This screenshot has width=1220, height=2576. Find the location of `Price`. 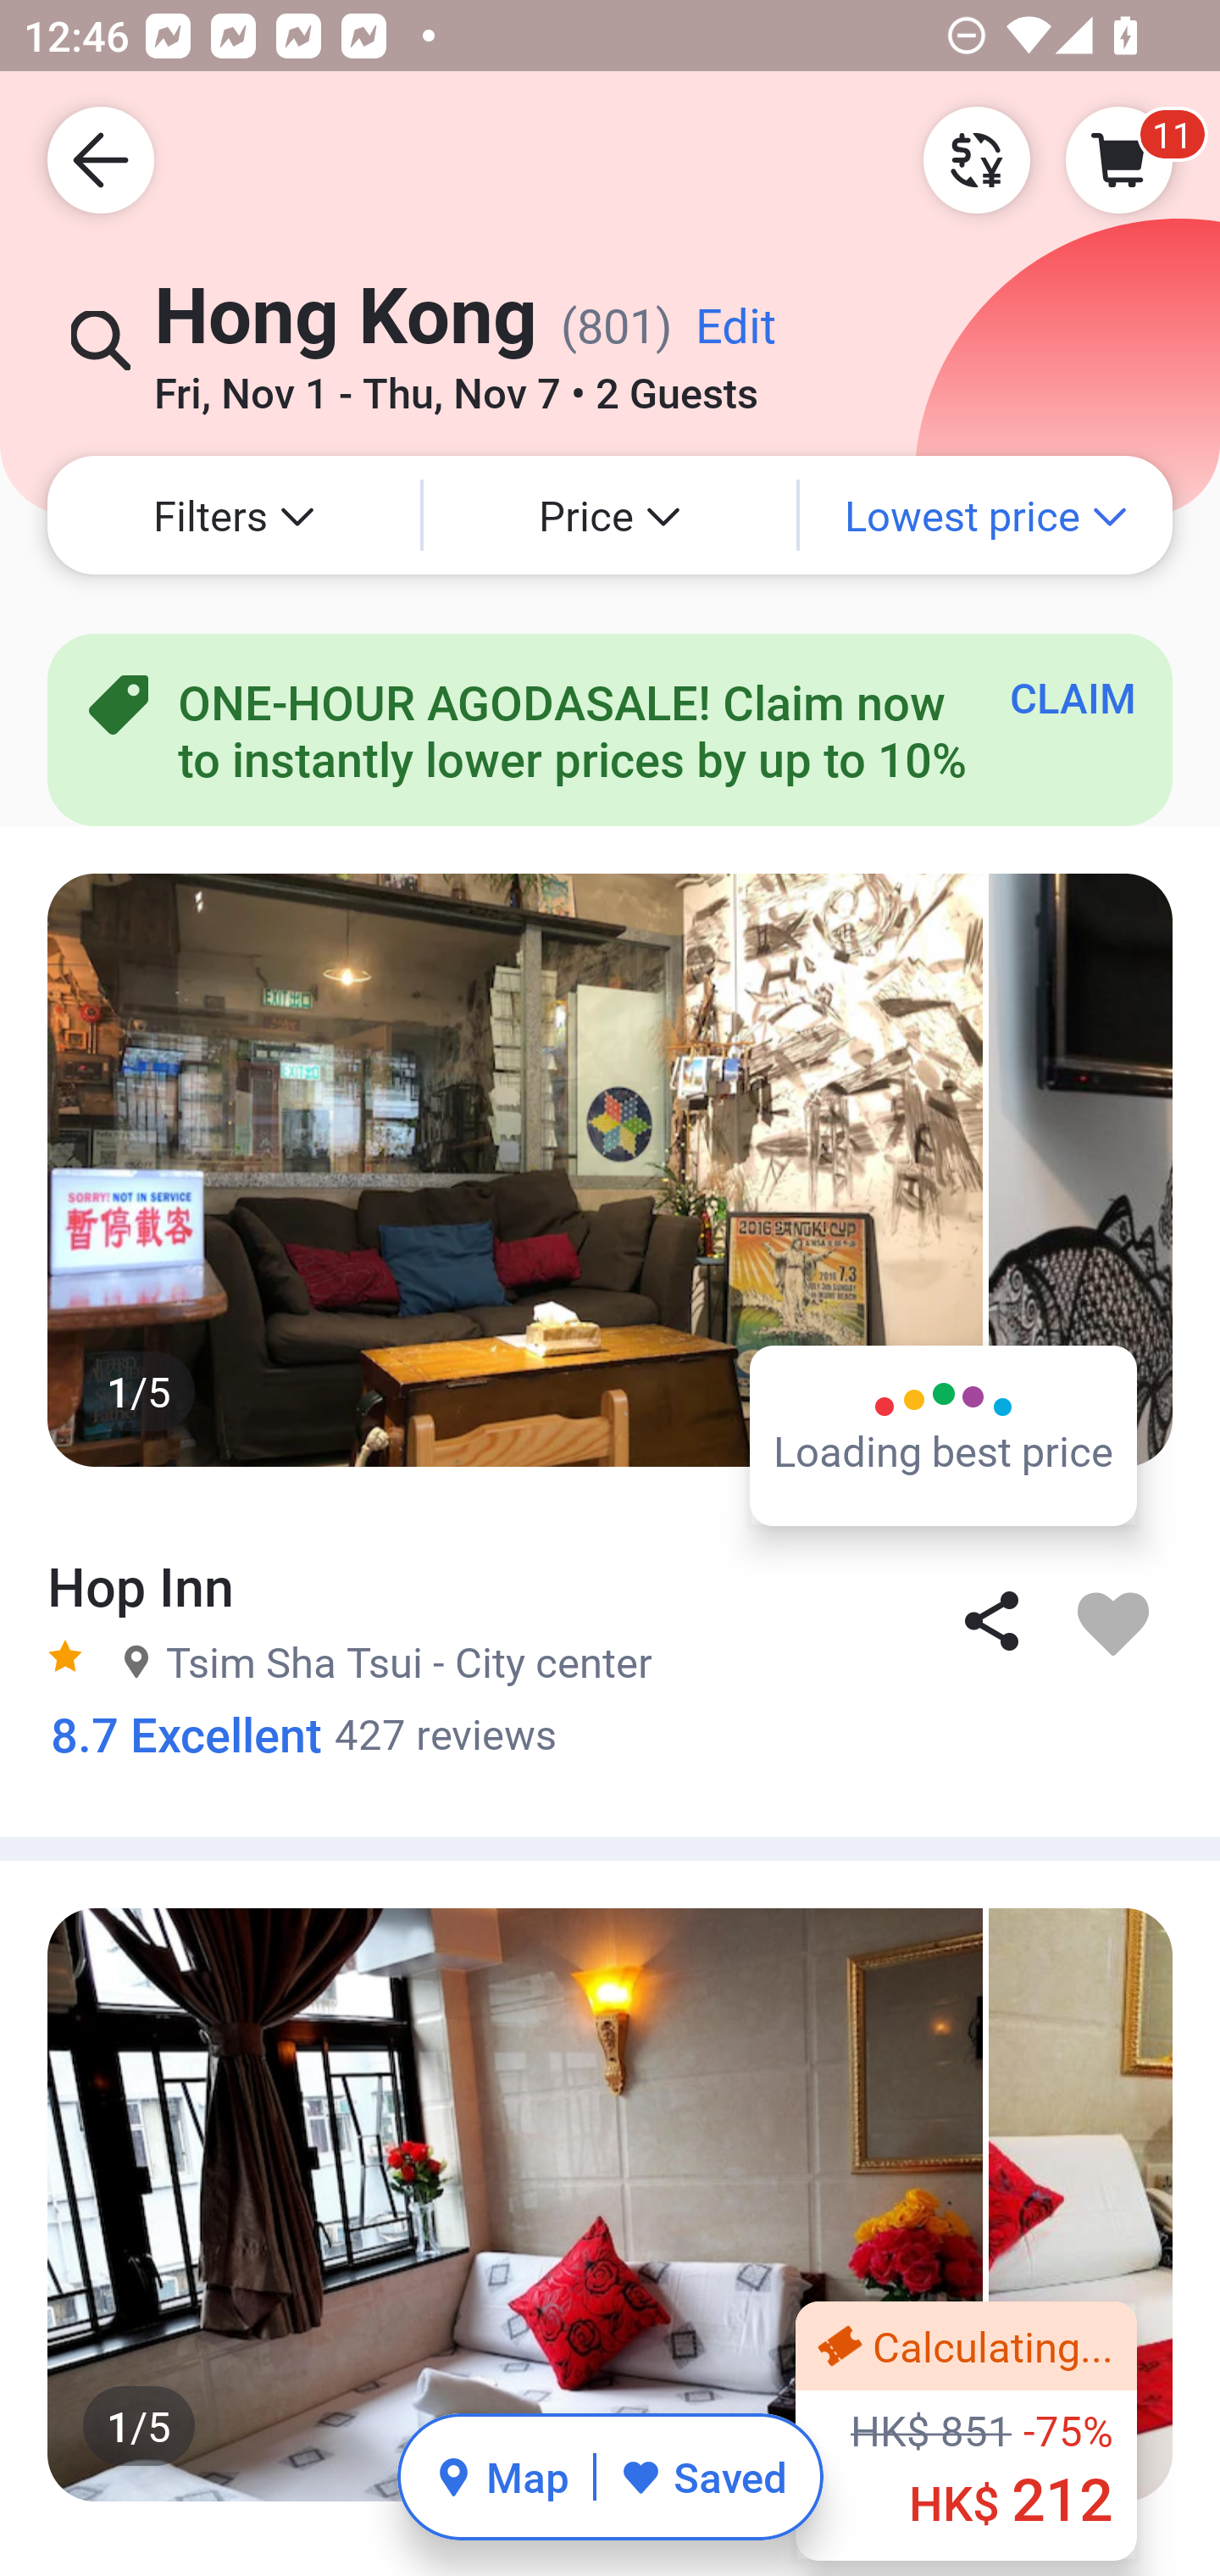

Price is located at coordinates (610, 515).